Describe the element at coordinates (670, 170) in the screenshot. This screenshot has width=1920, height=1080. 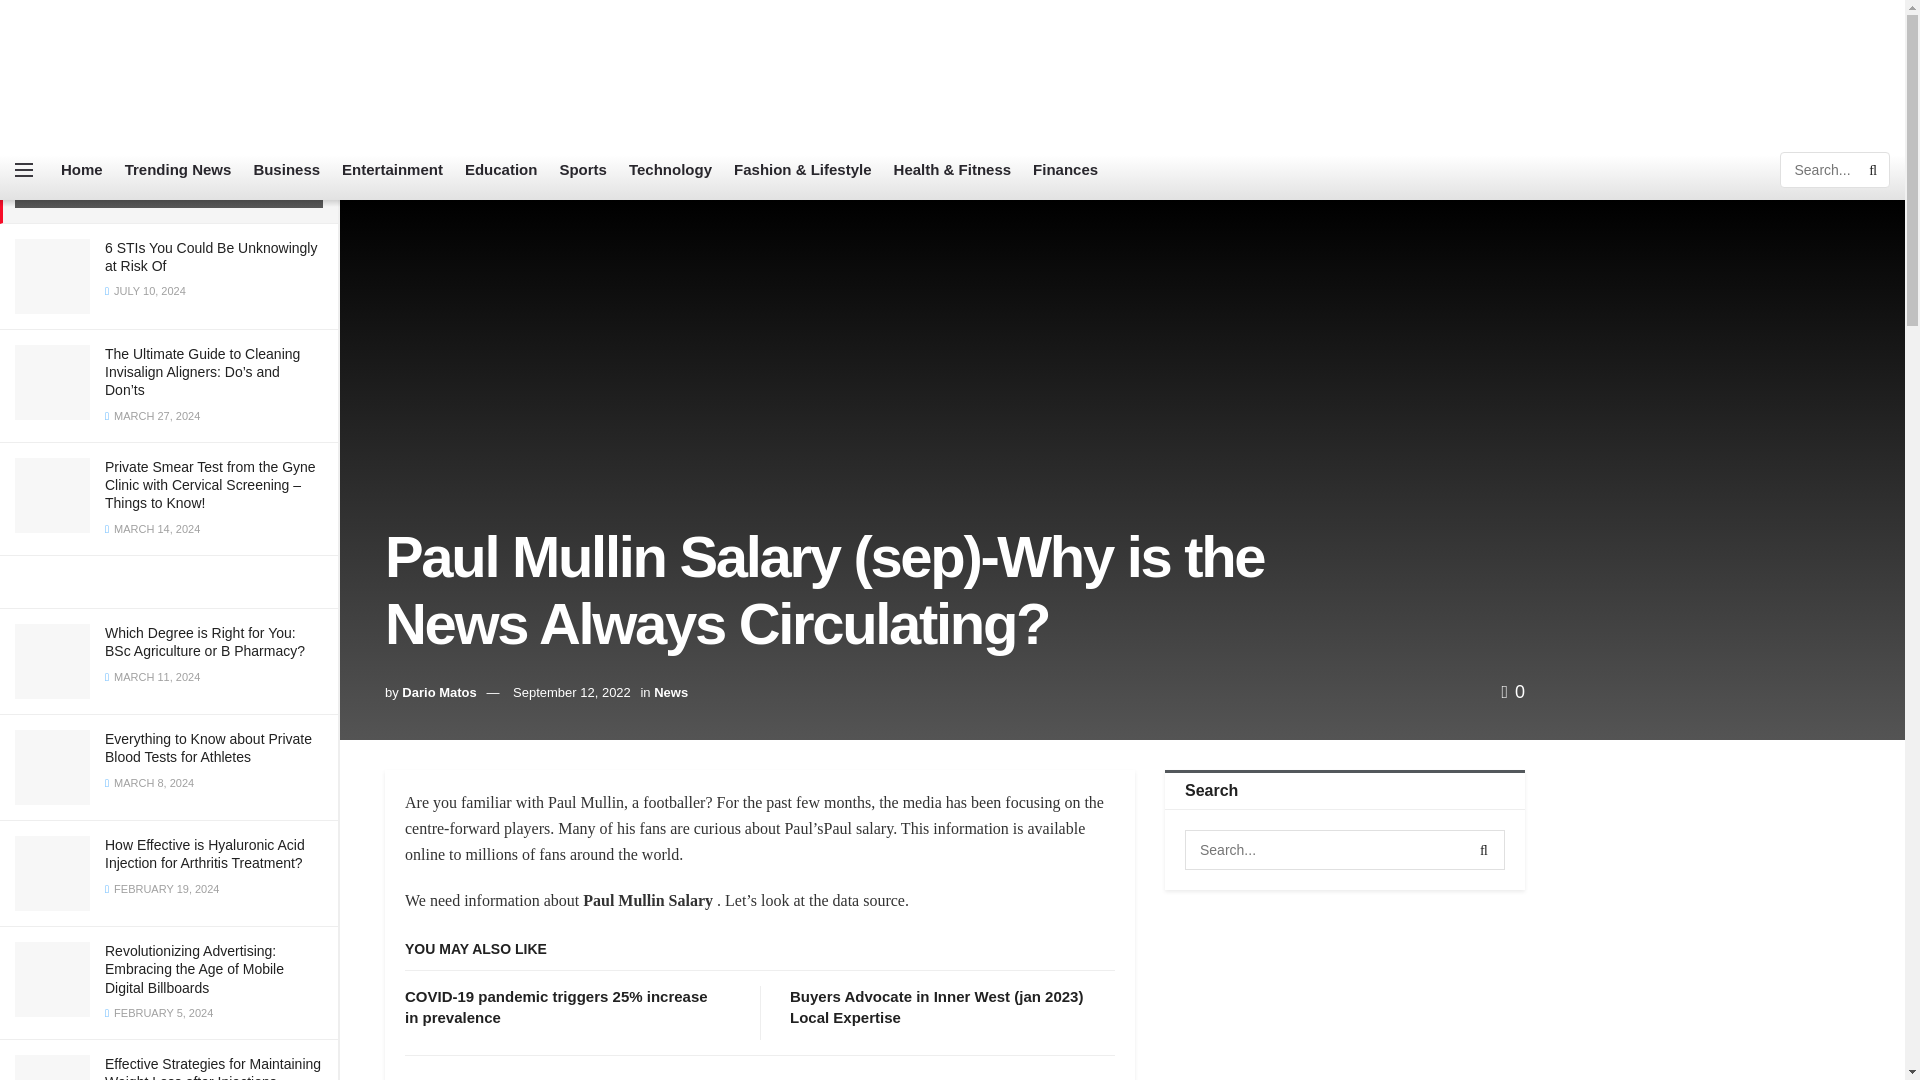
I see `Technology` at that location.